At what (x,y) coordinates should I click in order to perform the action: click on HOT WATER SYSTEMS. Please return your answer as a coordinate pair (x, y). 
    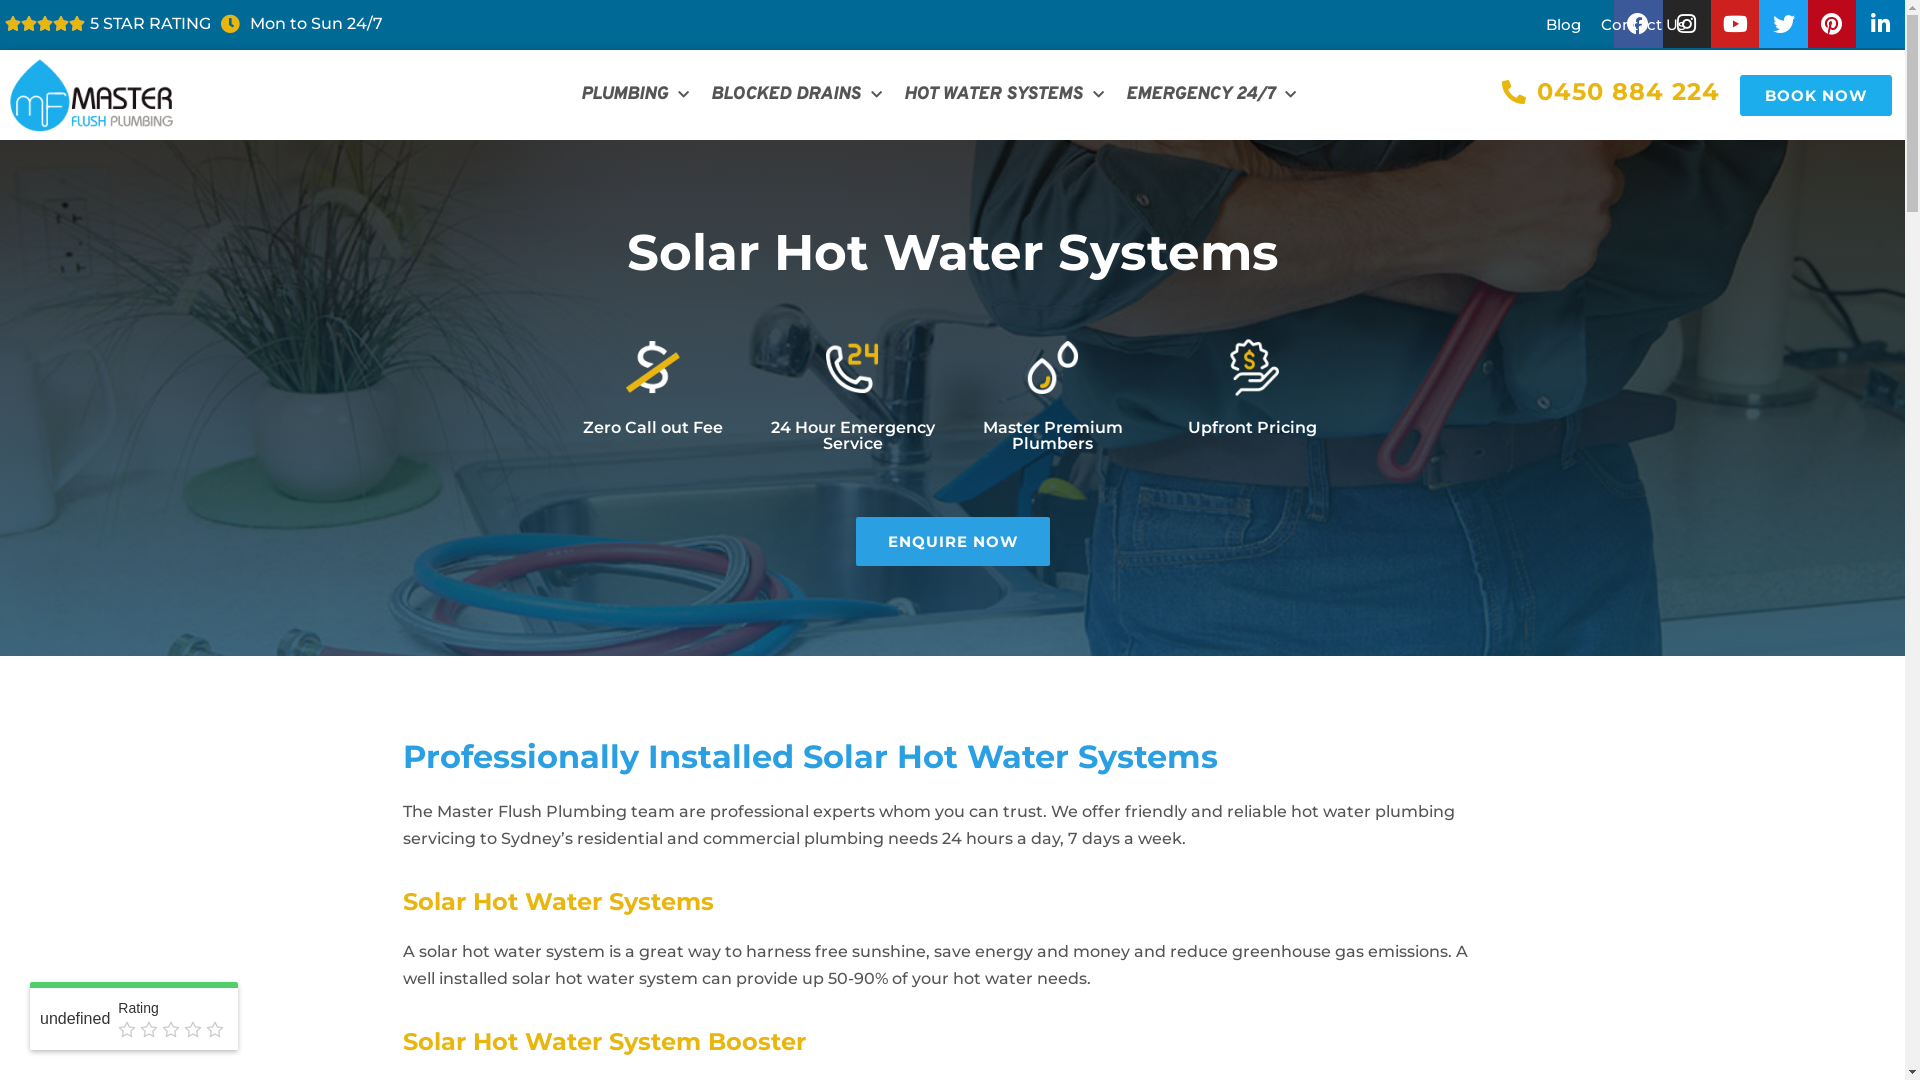
    Looking at the image, I should click on (1004, 95).